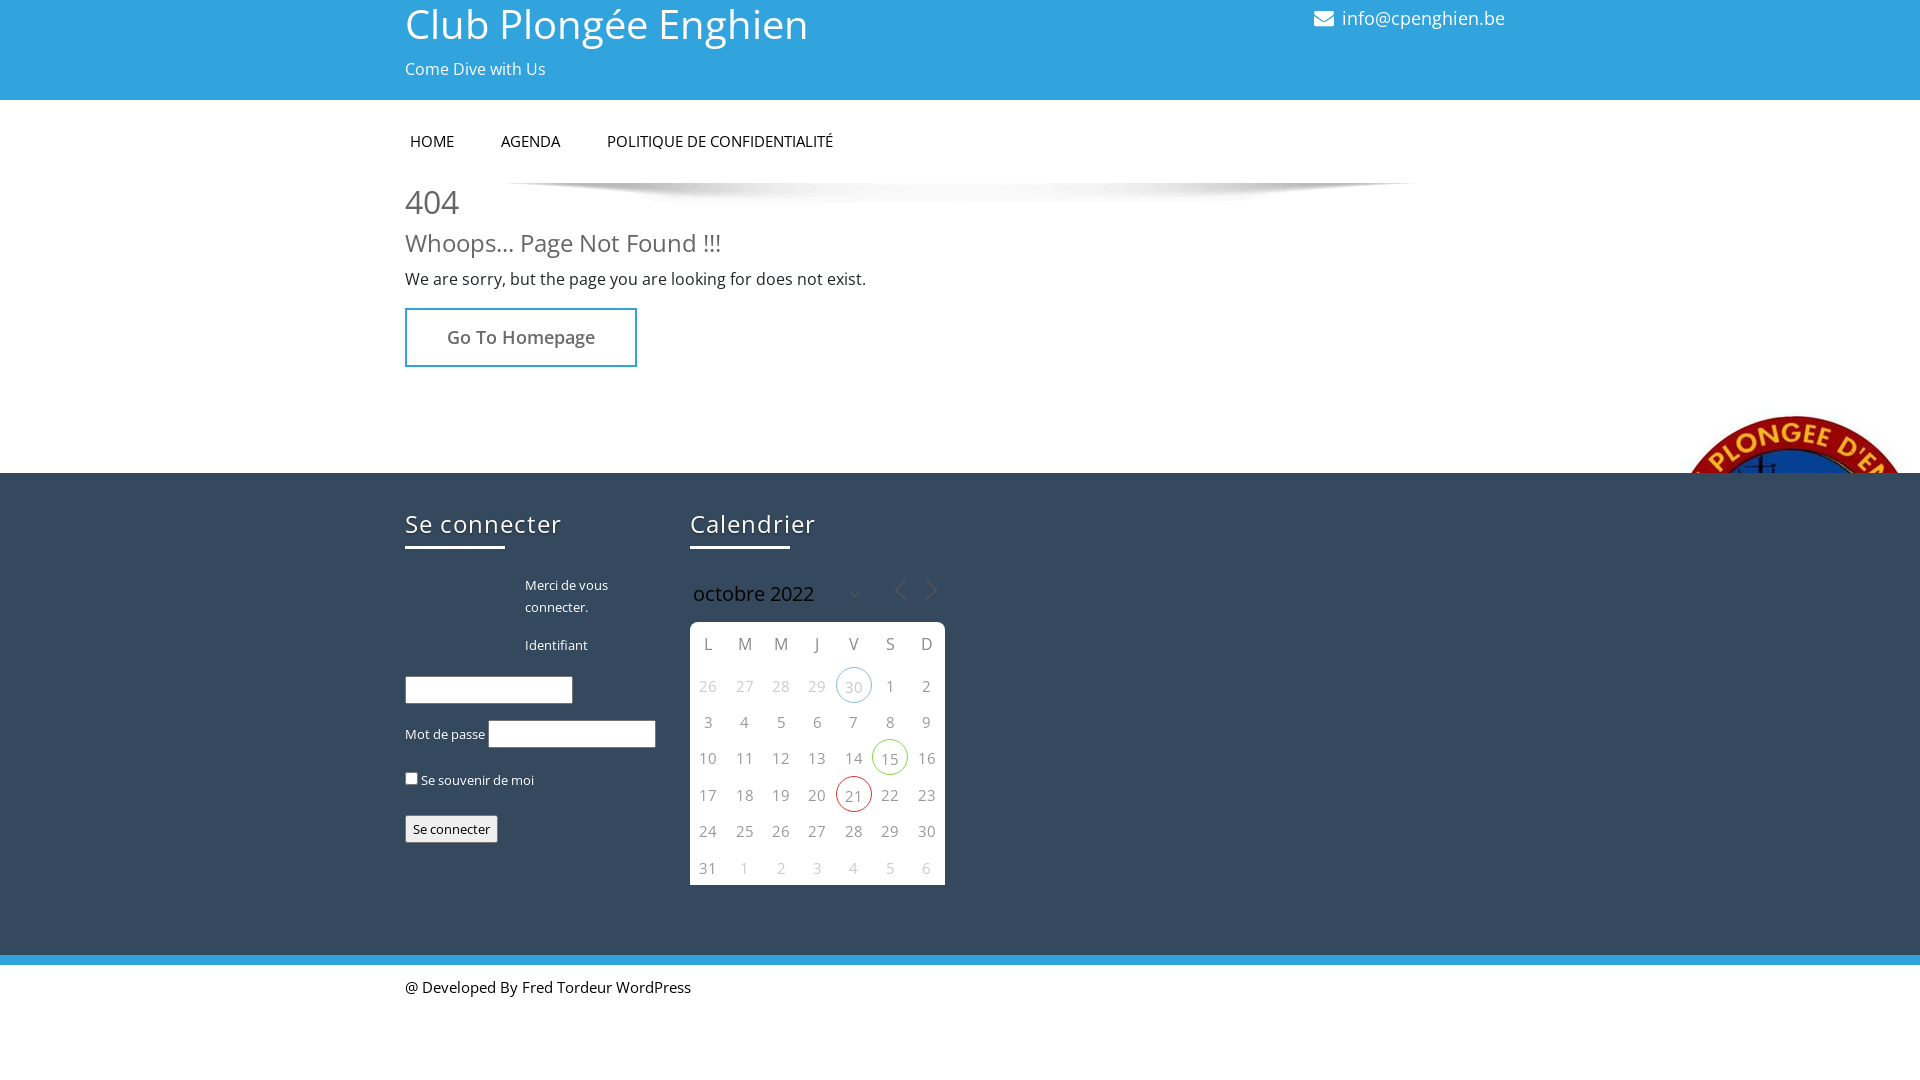 This screenshot has width=1920, height=1080. I want to click on 21, so click(854, 794).